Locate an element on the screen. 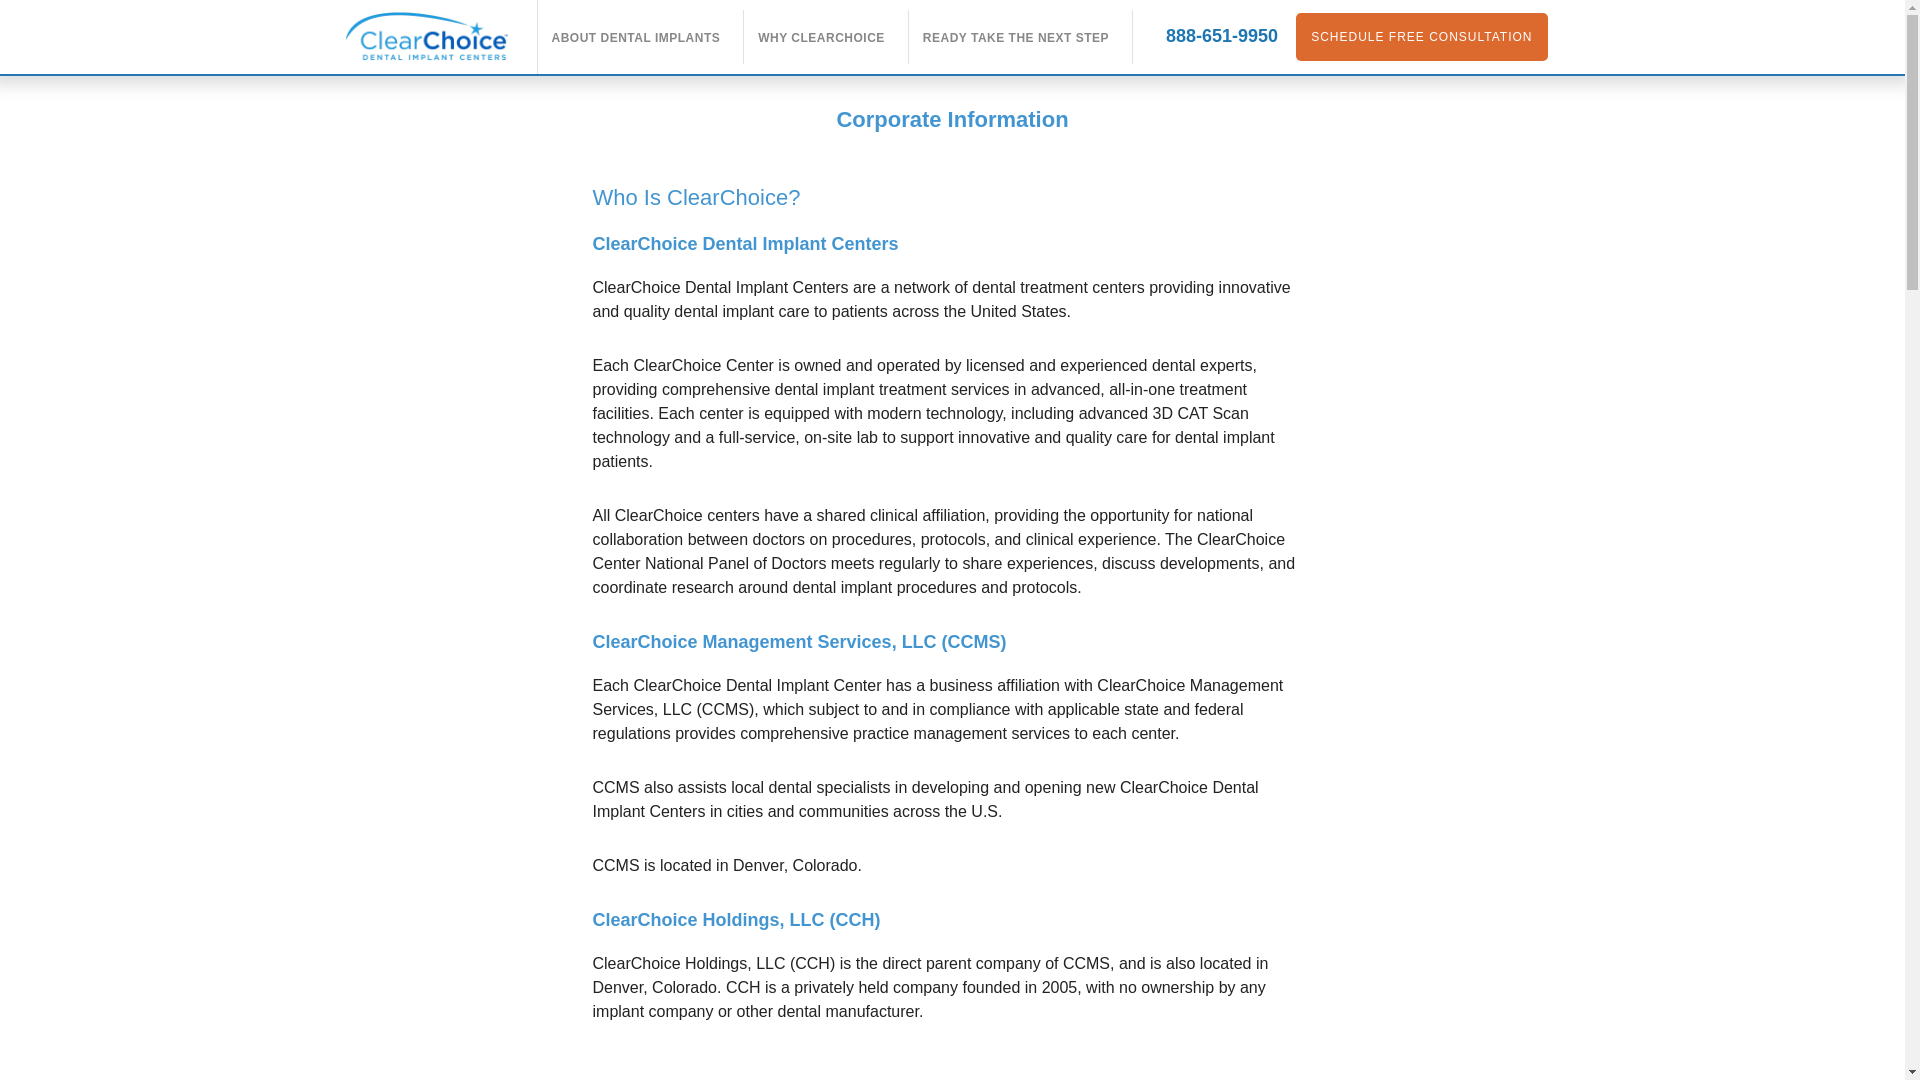 The height and width of the screenshot is (1080, 1920). READY TAKE THE NEXT STEP is located at coordinates (1016, 38).